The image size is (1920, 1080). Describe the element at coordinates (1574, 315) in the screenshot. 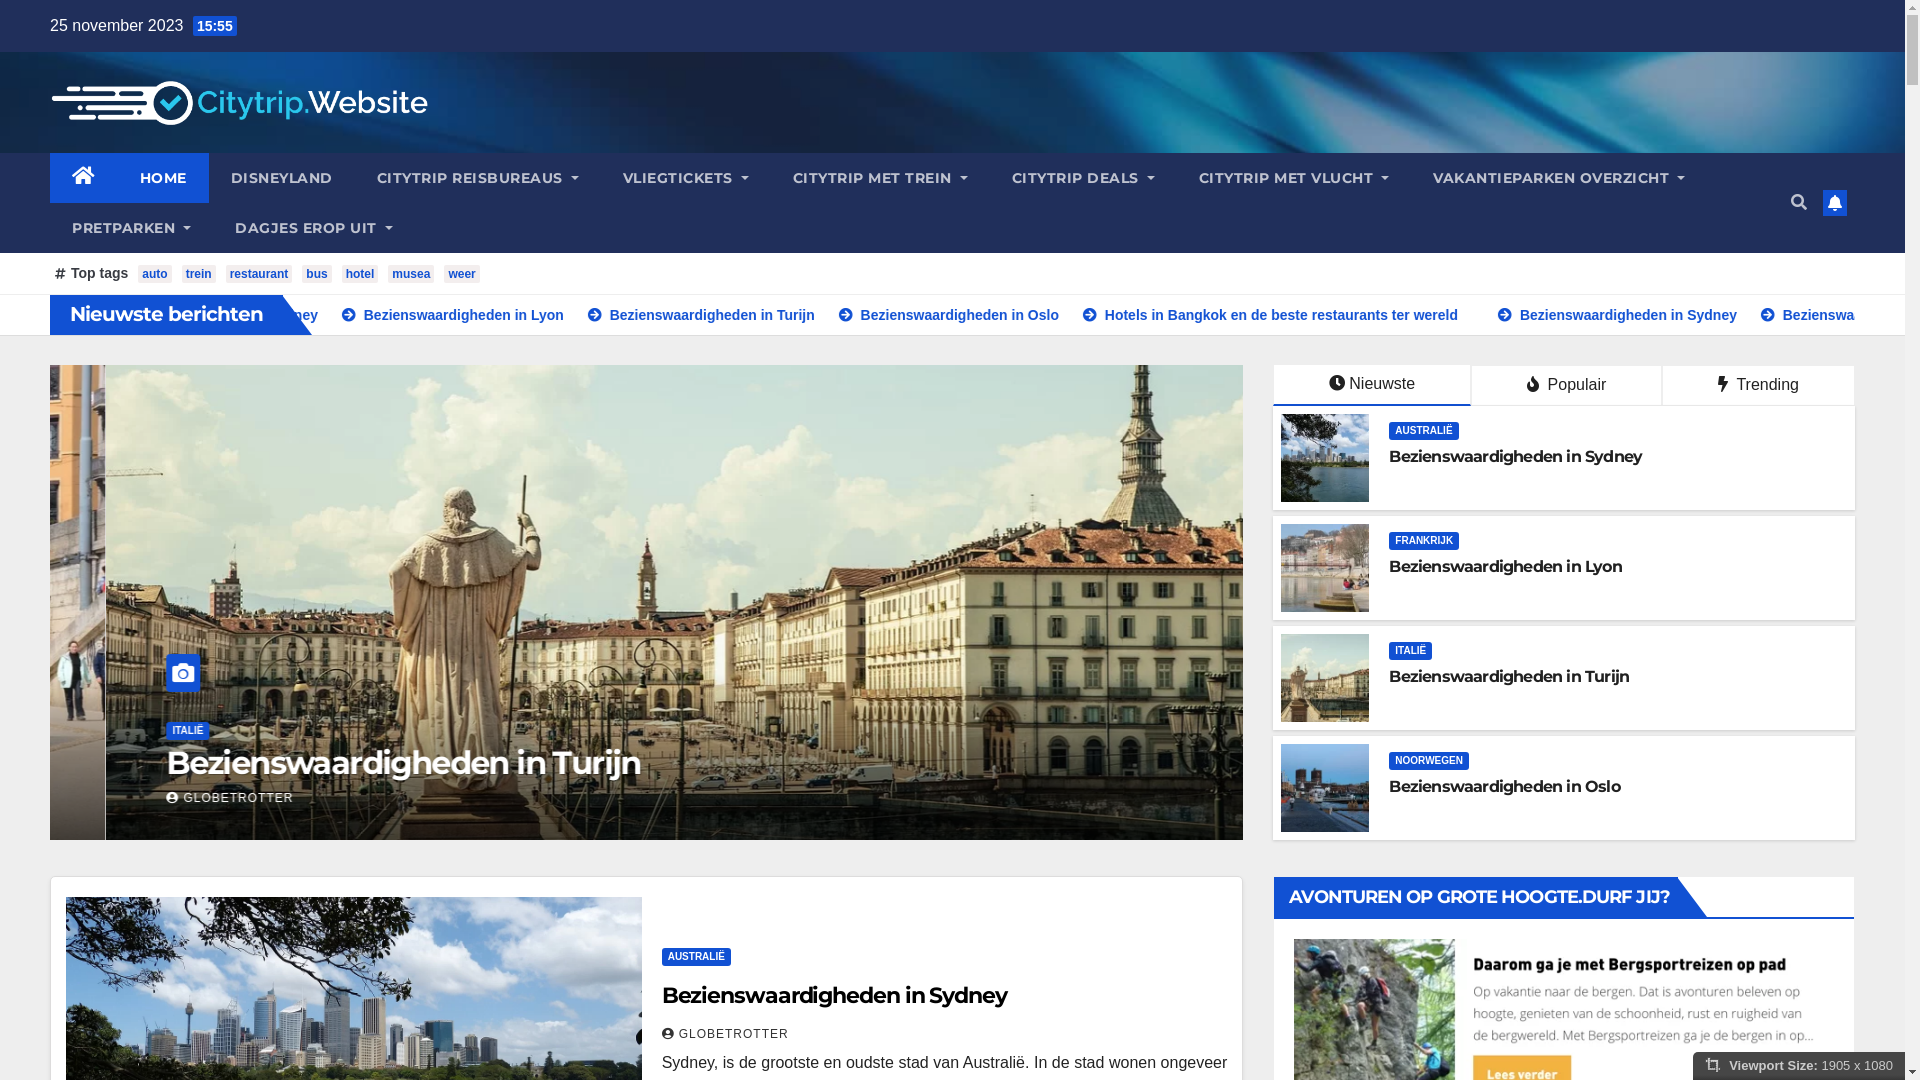

I see `Hotels in Bangkok en de beste restaurants ter wereld` at that location.